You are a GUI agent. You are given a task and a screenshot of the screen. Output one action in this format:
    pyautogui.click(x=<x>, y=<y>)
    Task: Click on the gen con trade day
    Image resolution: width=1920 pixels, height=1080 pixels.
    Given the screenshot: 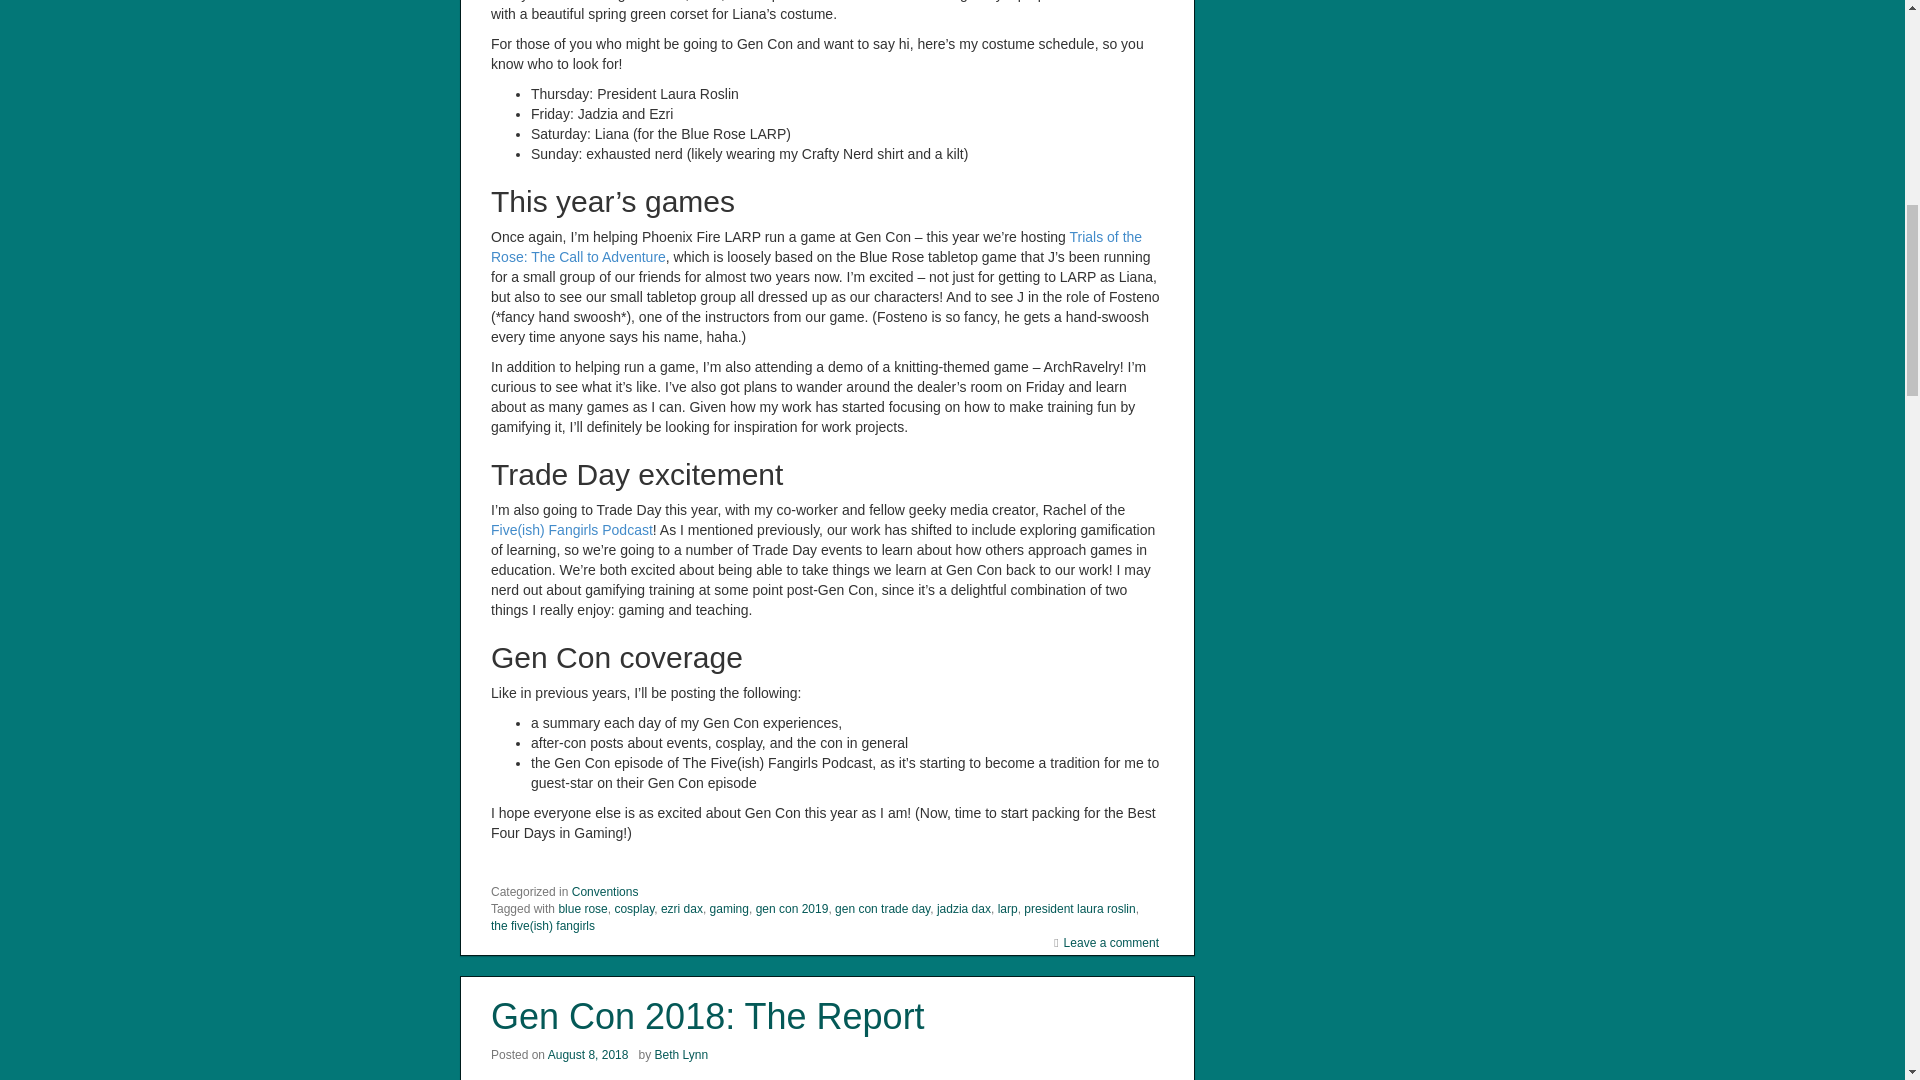 What is the action you would take?
    pyautogui.click(x=882, y=908)
    